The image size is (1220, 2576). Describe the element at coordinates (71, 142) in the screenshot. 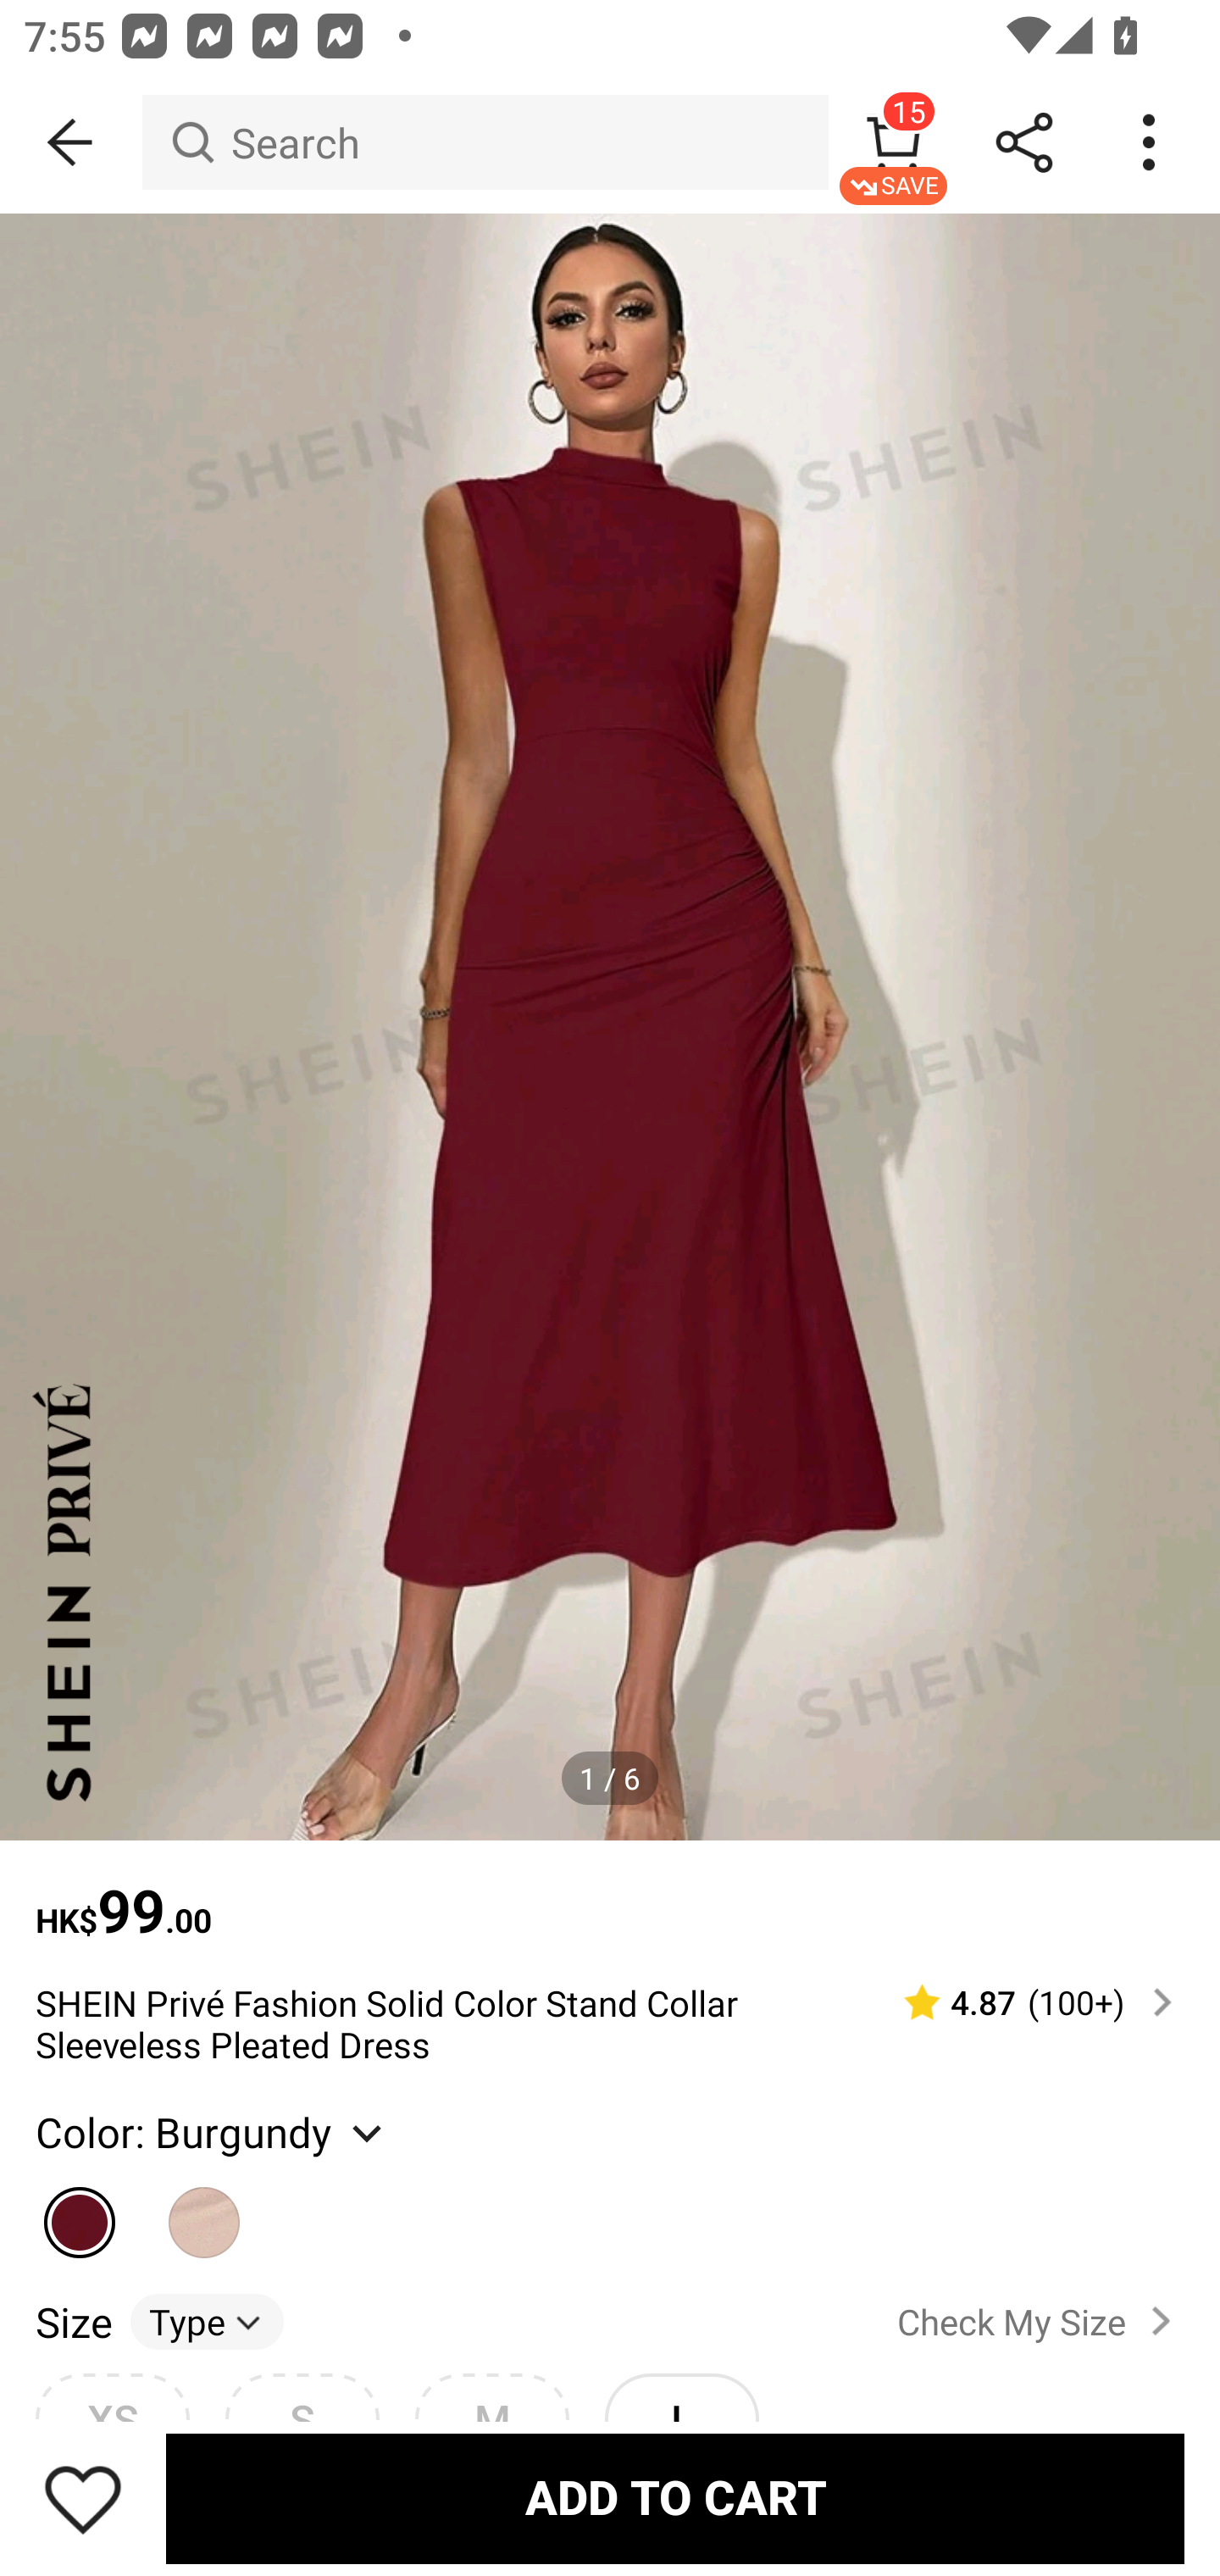

I see `BACK` at that location.